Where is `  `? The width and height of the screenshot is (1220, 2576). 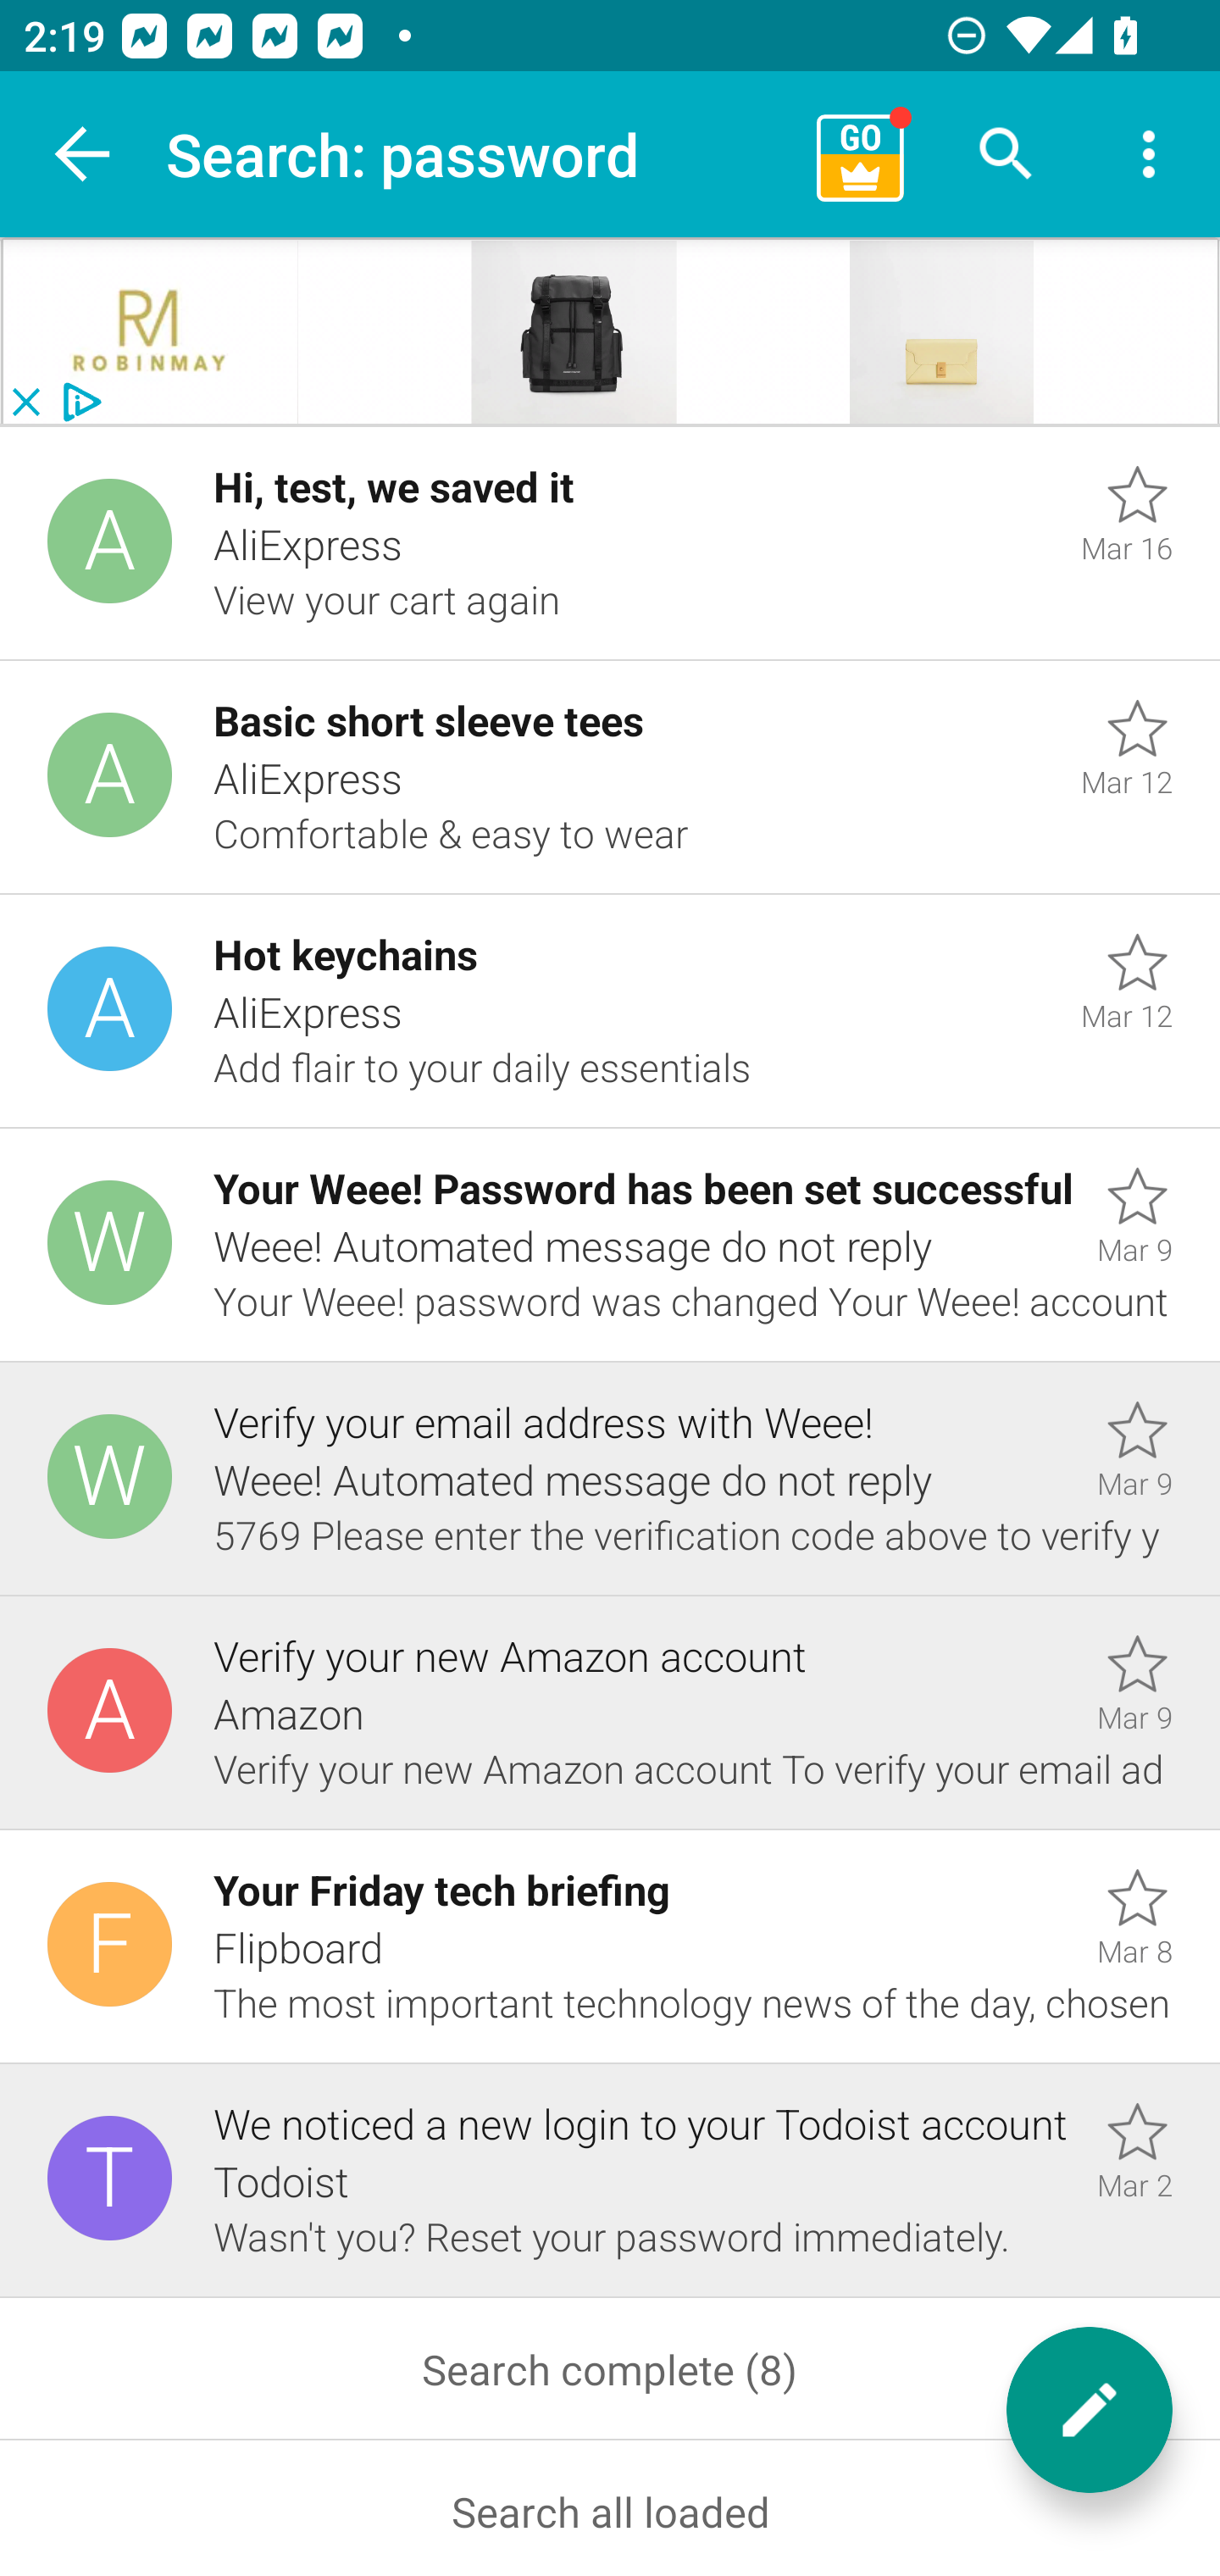    is located at coordinates (574, 332).